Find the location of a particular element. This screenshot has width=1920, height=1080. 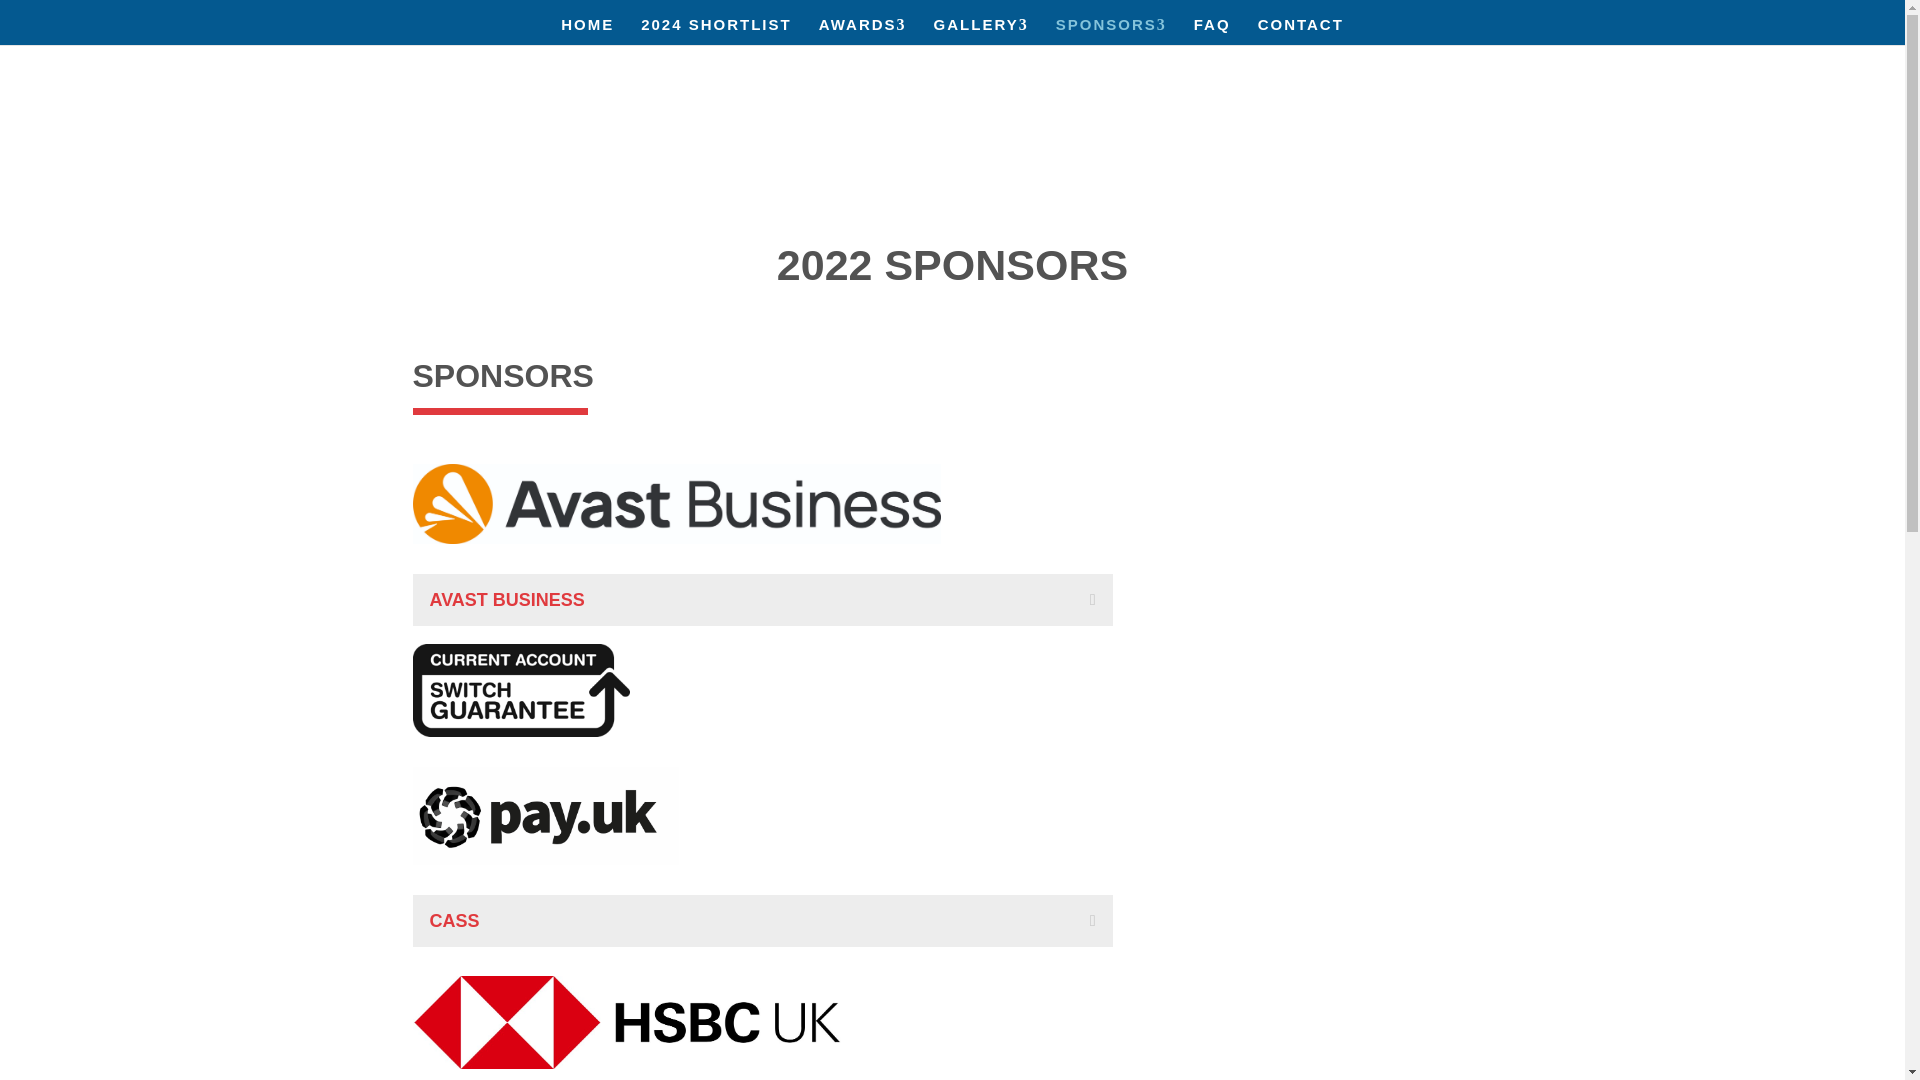

GALLERY is located at coordinates (981, 32).